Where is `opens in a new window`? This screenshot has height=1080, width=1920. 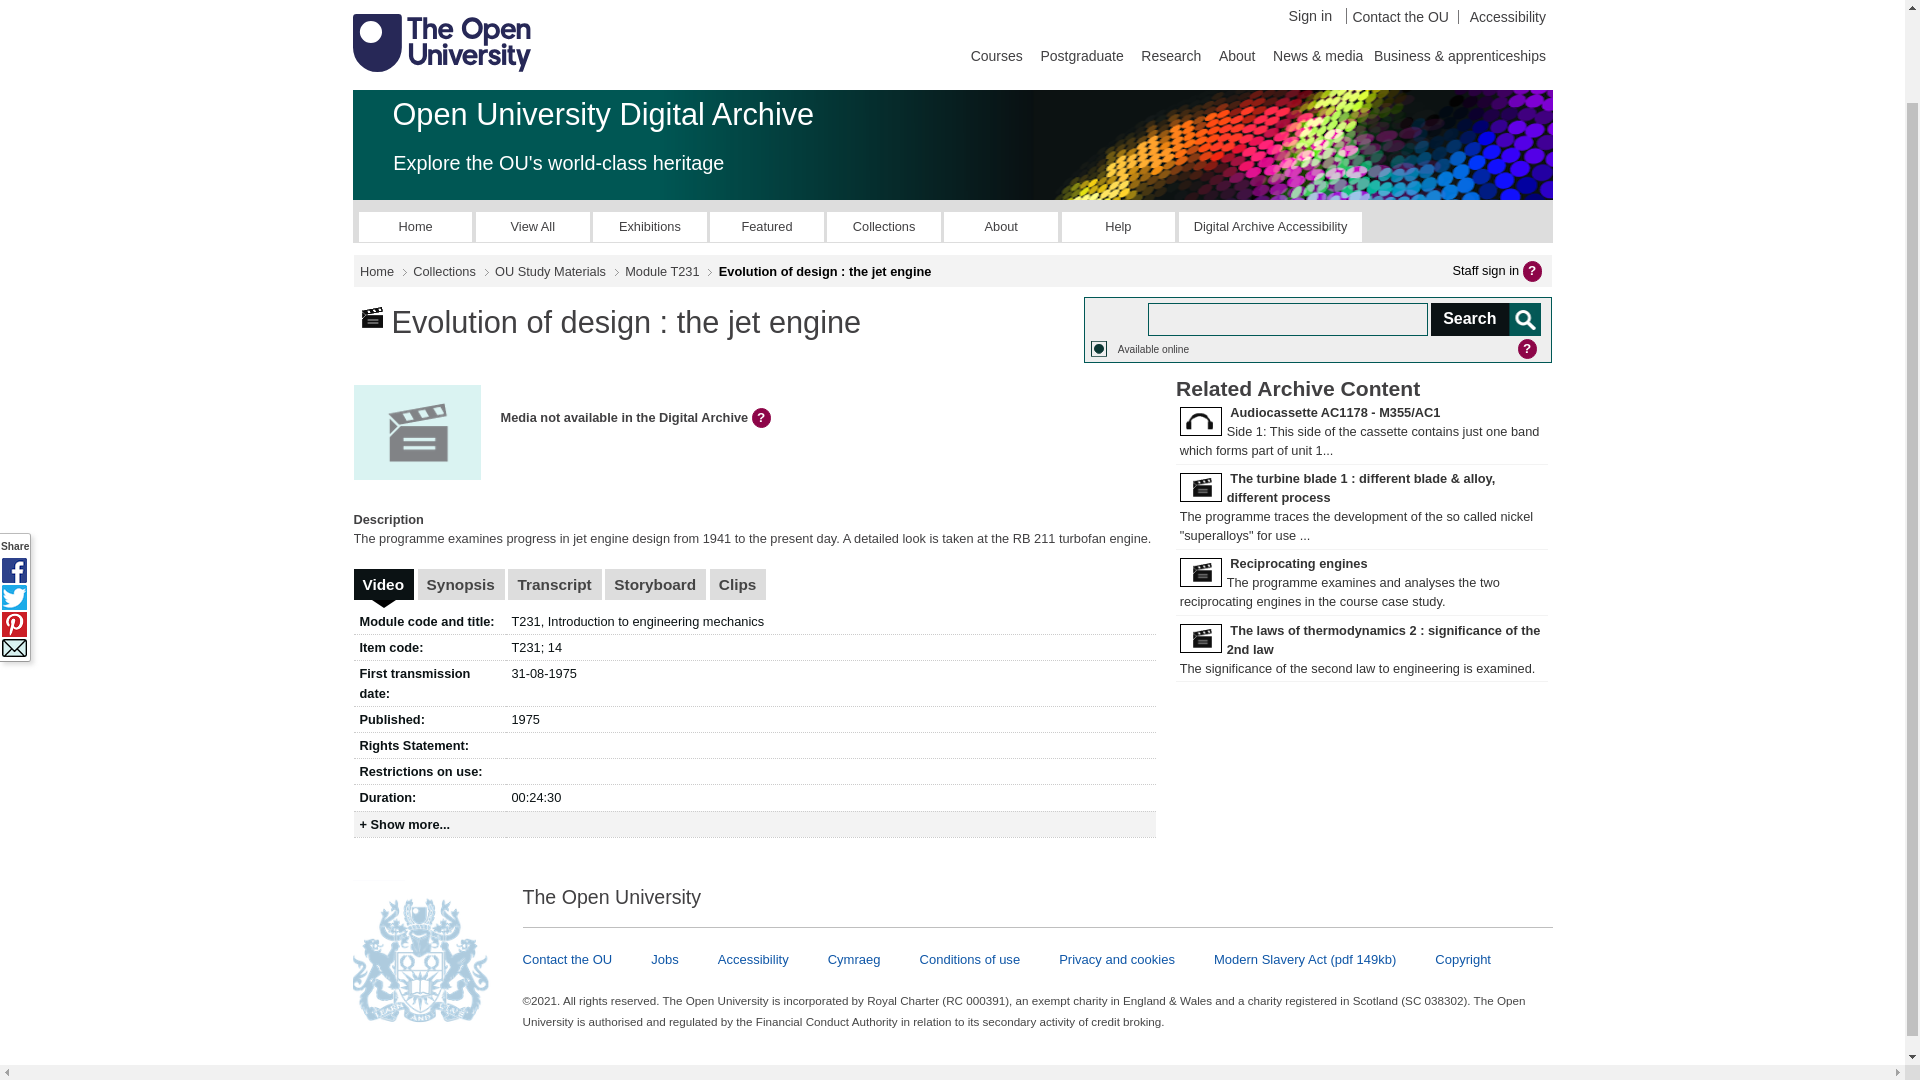 opens in a new window is located at coordinates (1270, 226).